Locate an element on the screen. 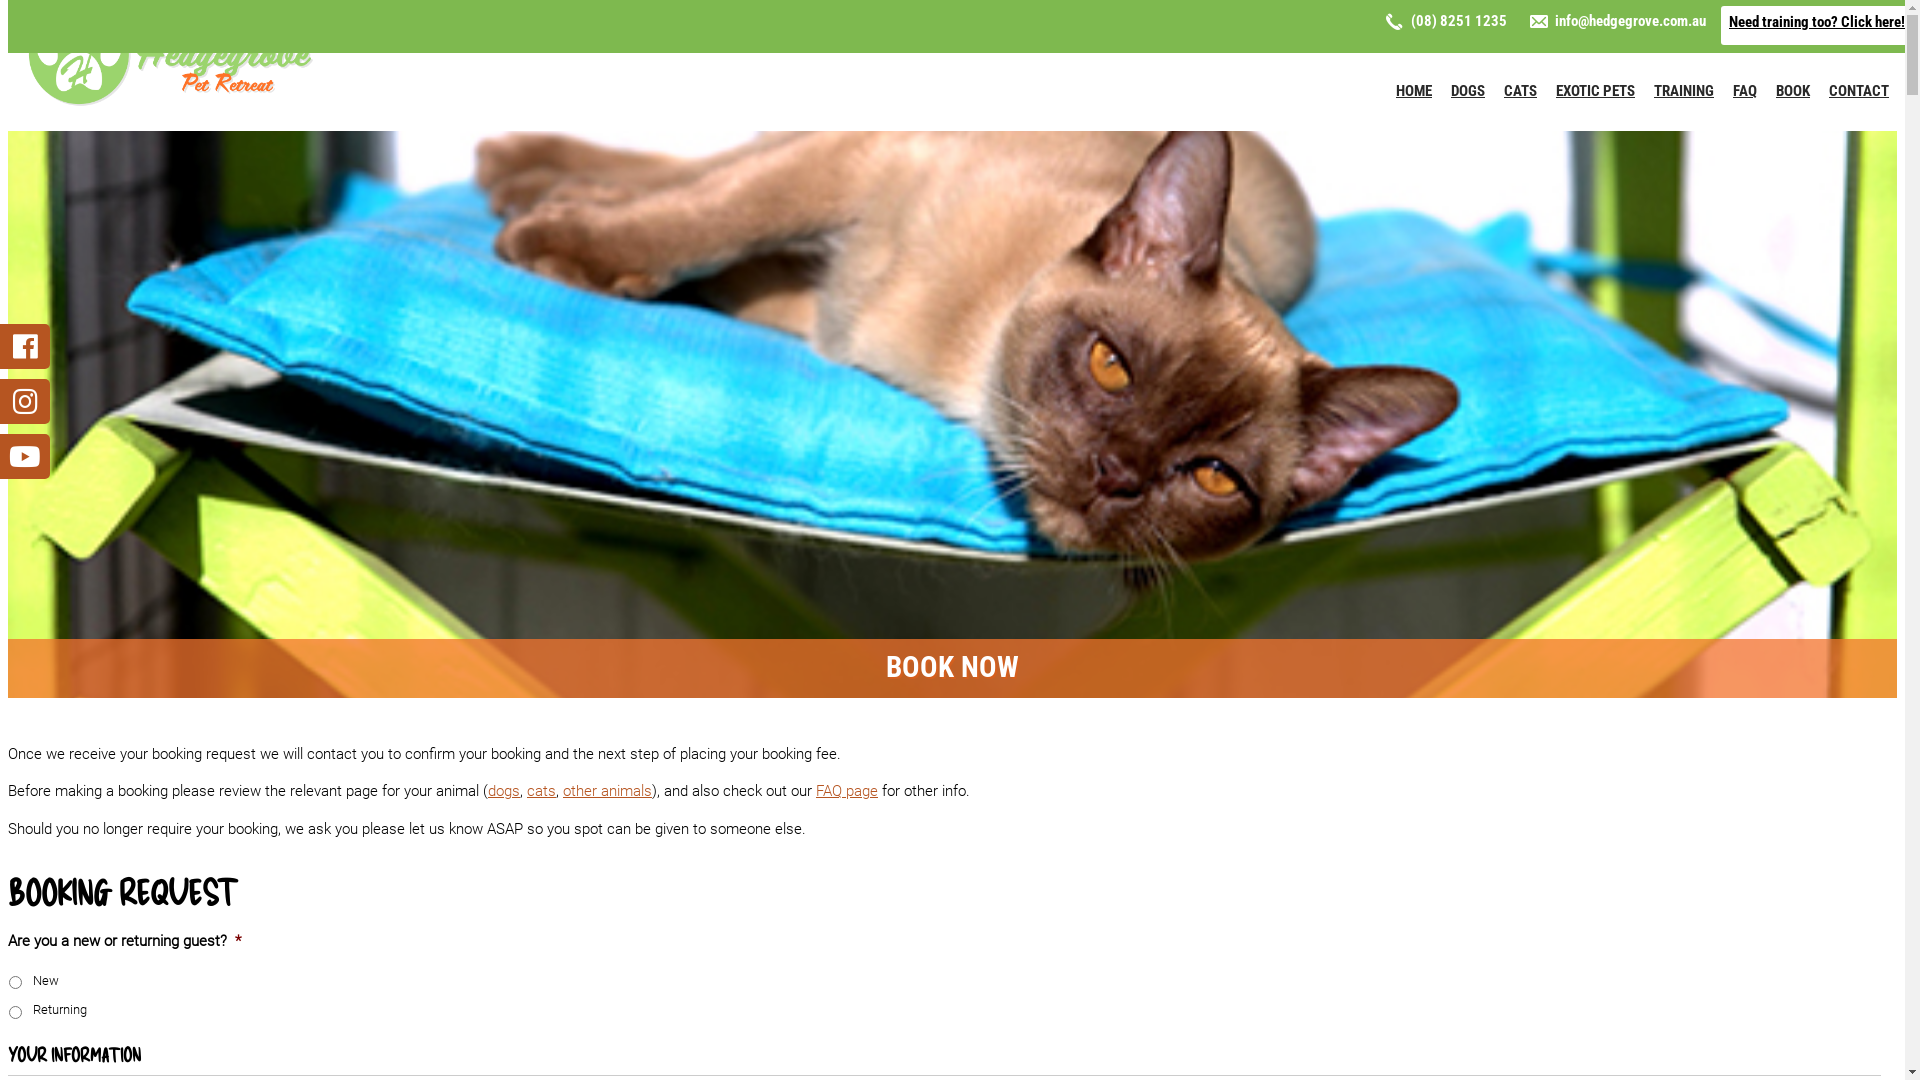  Need training too? Click here! is located at coordinates (1817, 26).